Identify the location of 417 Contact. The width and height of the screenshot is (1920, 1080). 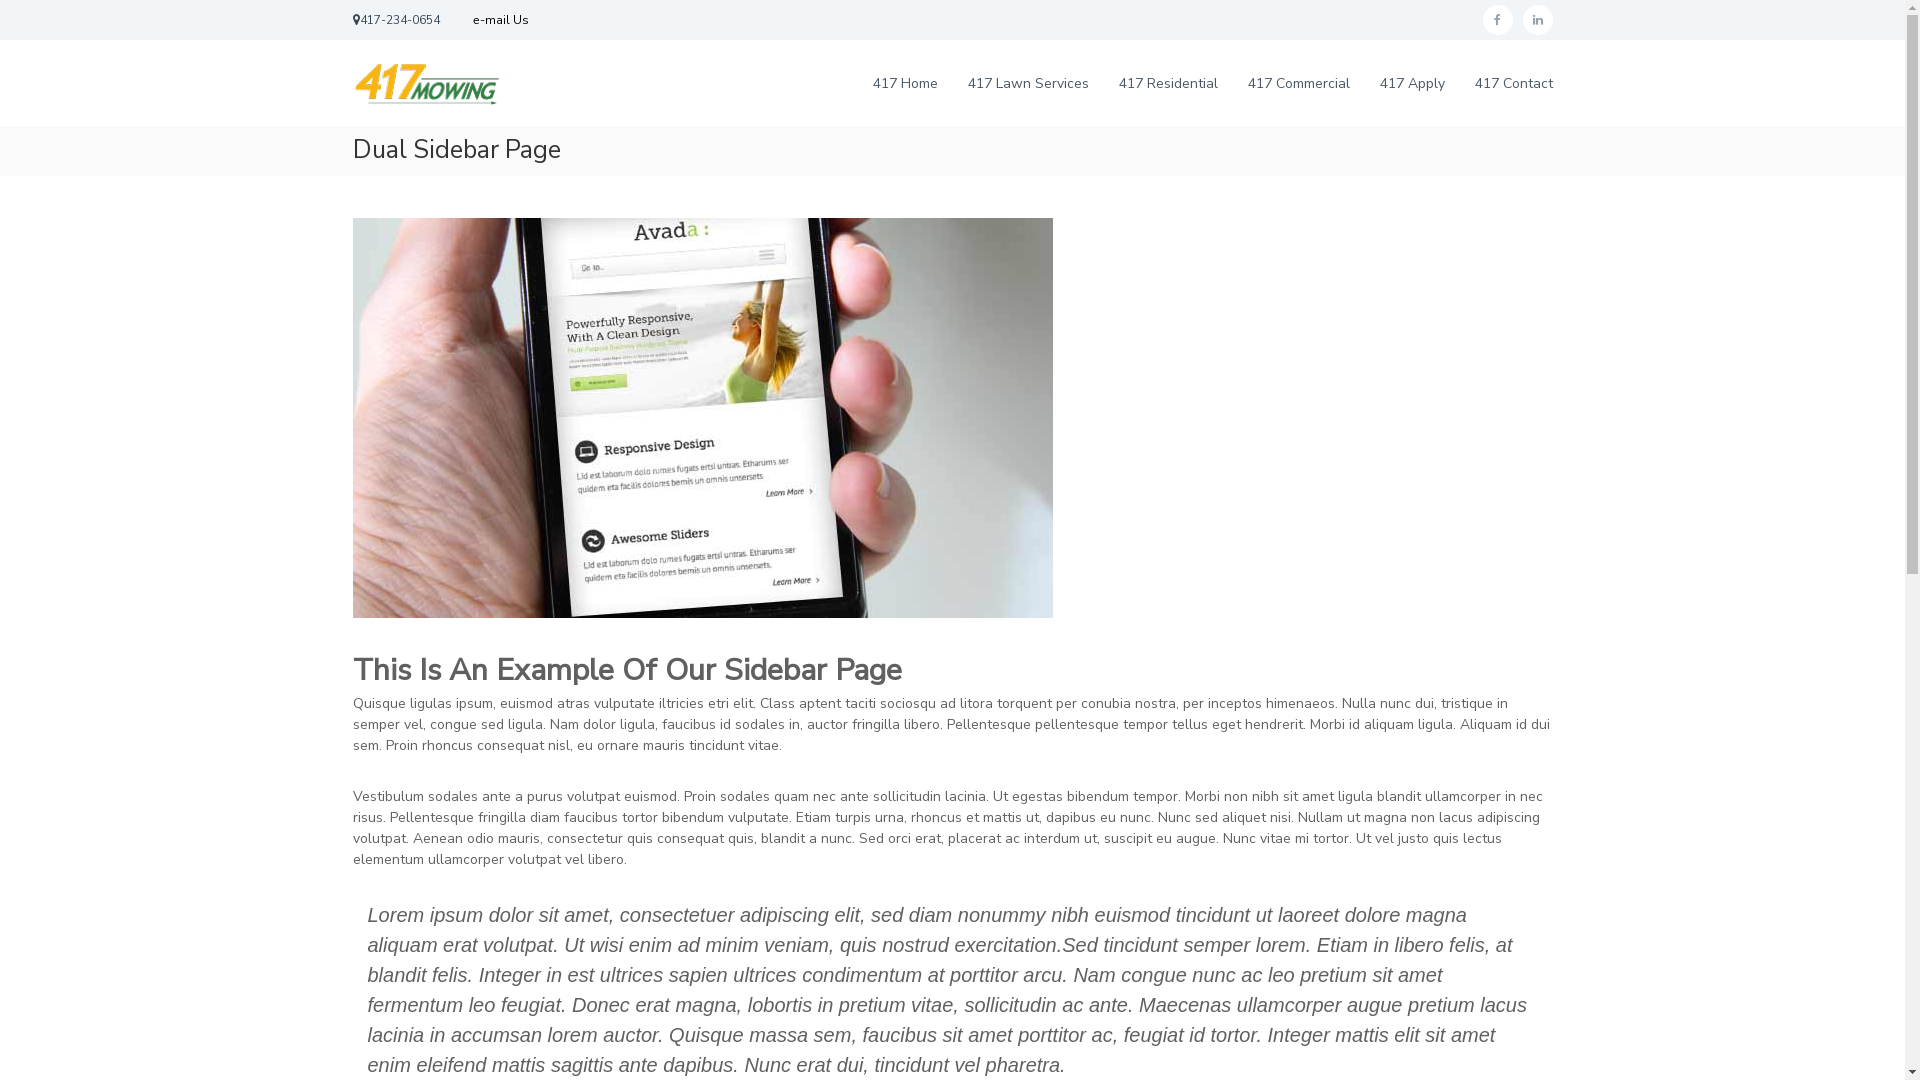
(1513, 84).